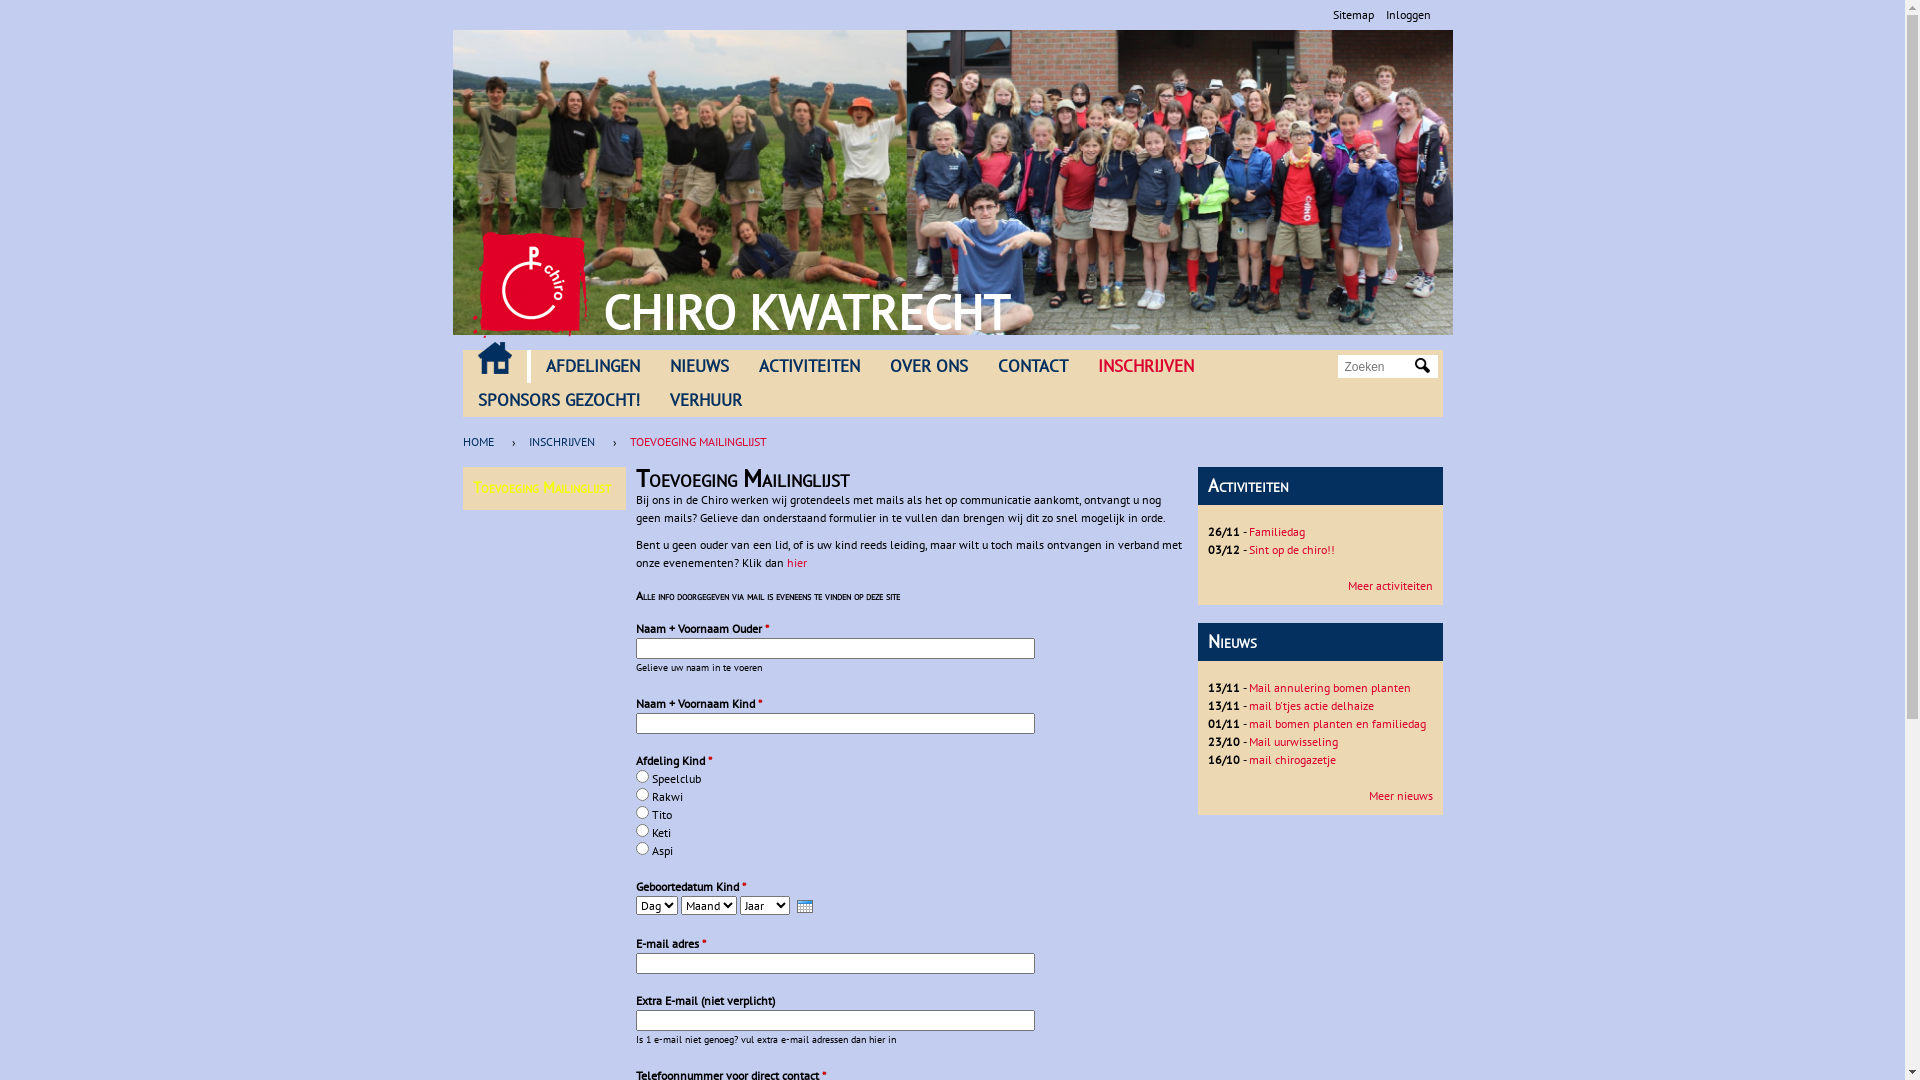  I want to click on INSCHRIJVEN, so click(1145, 367).